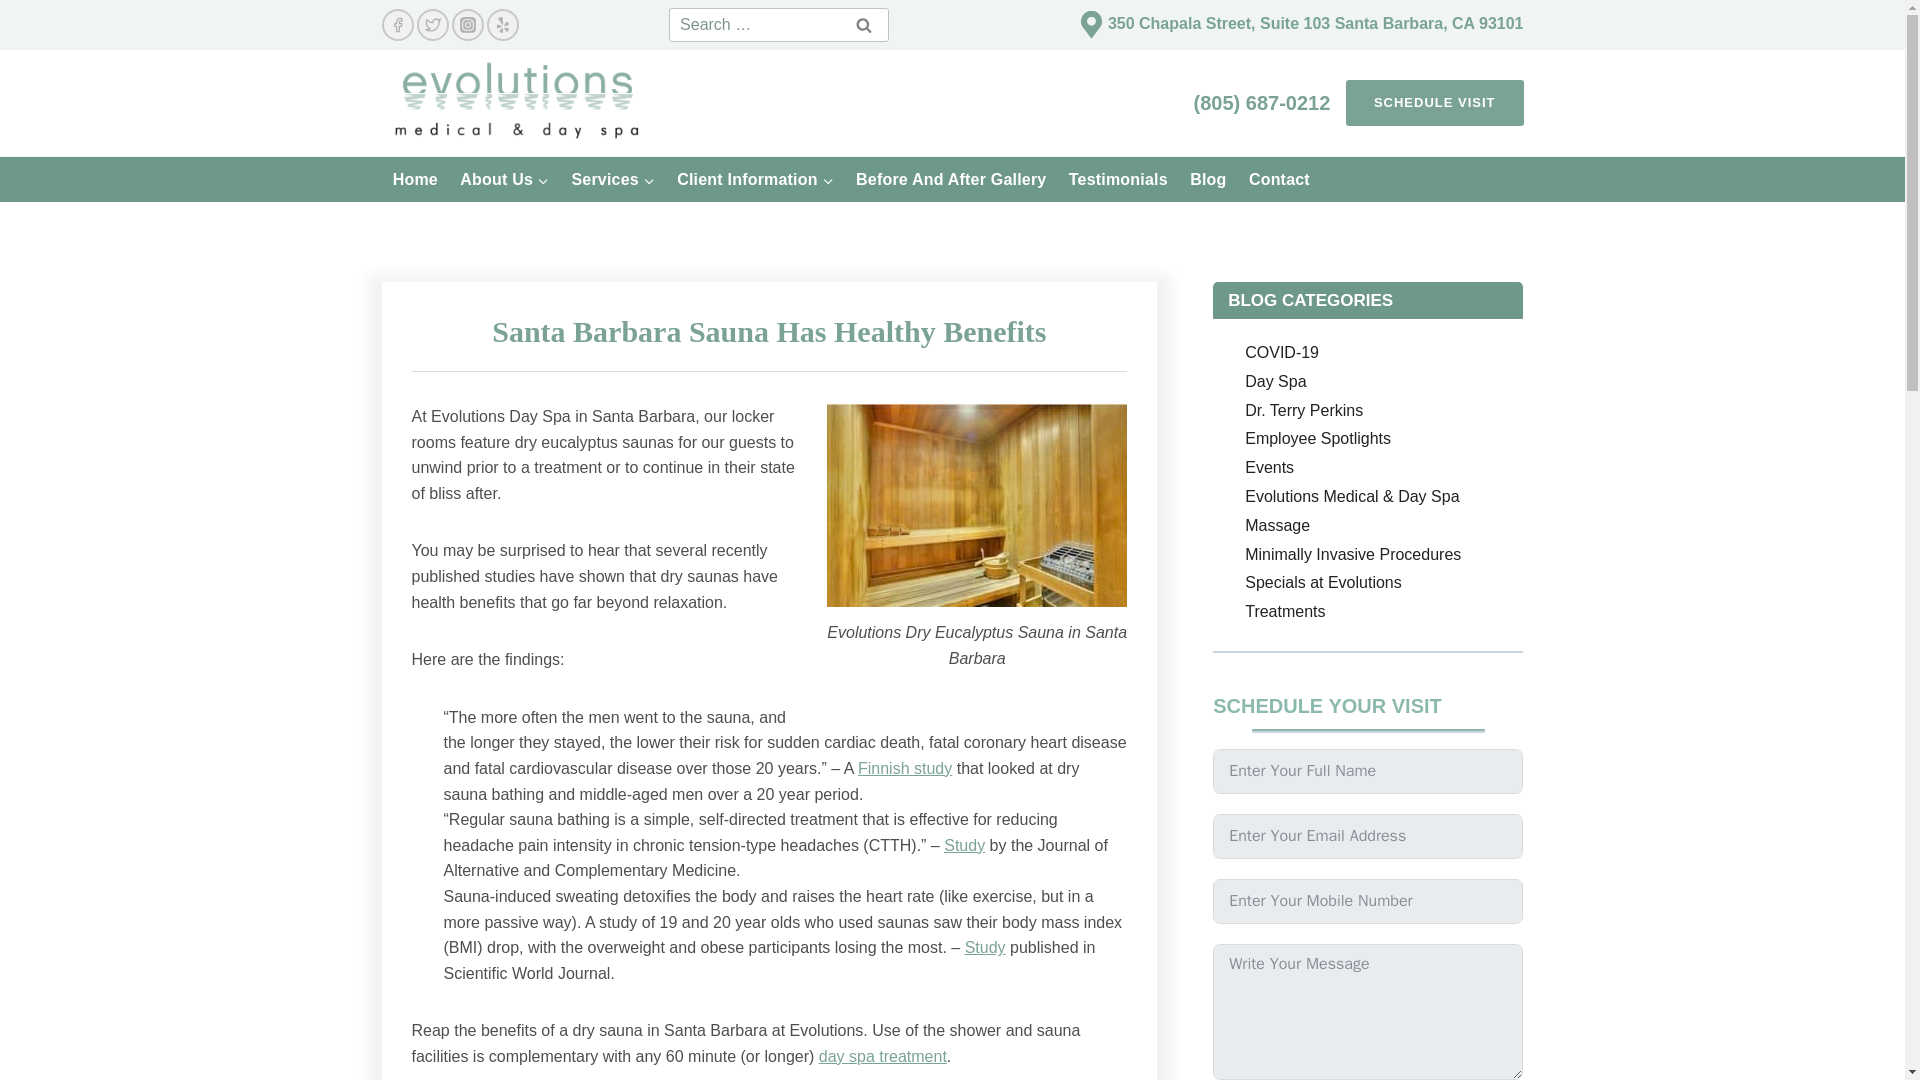  I want to click on Services, so click(613, 178).